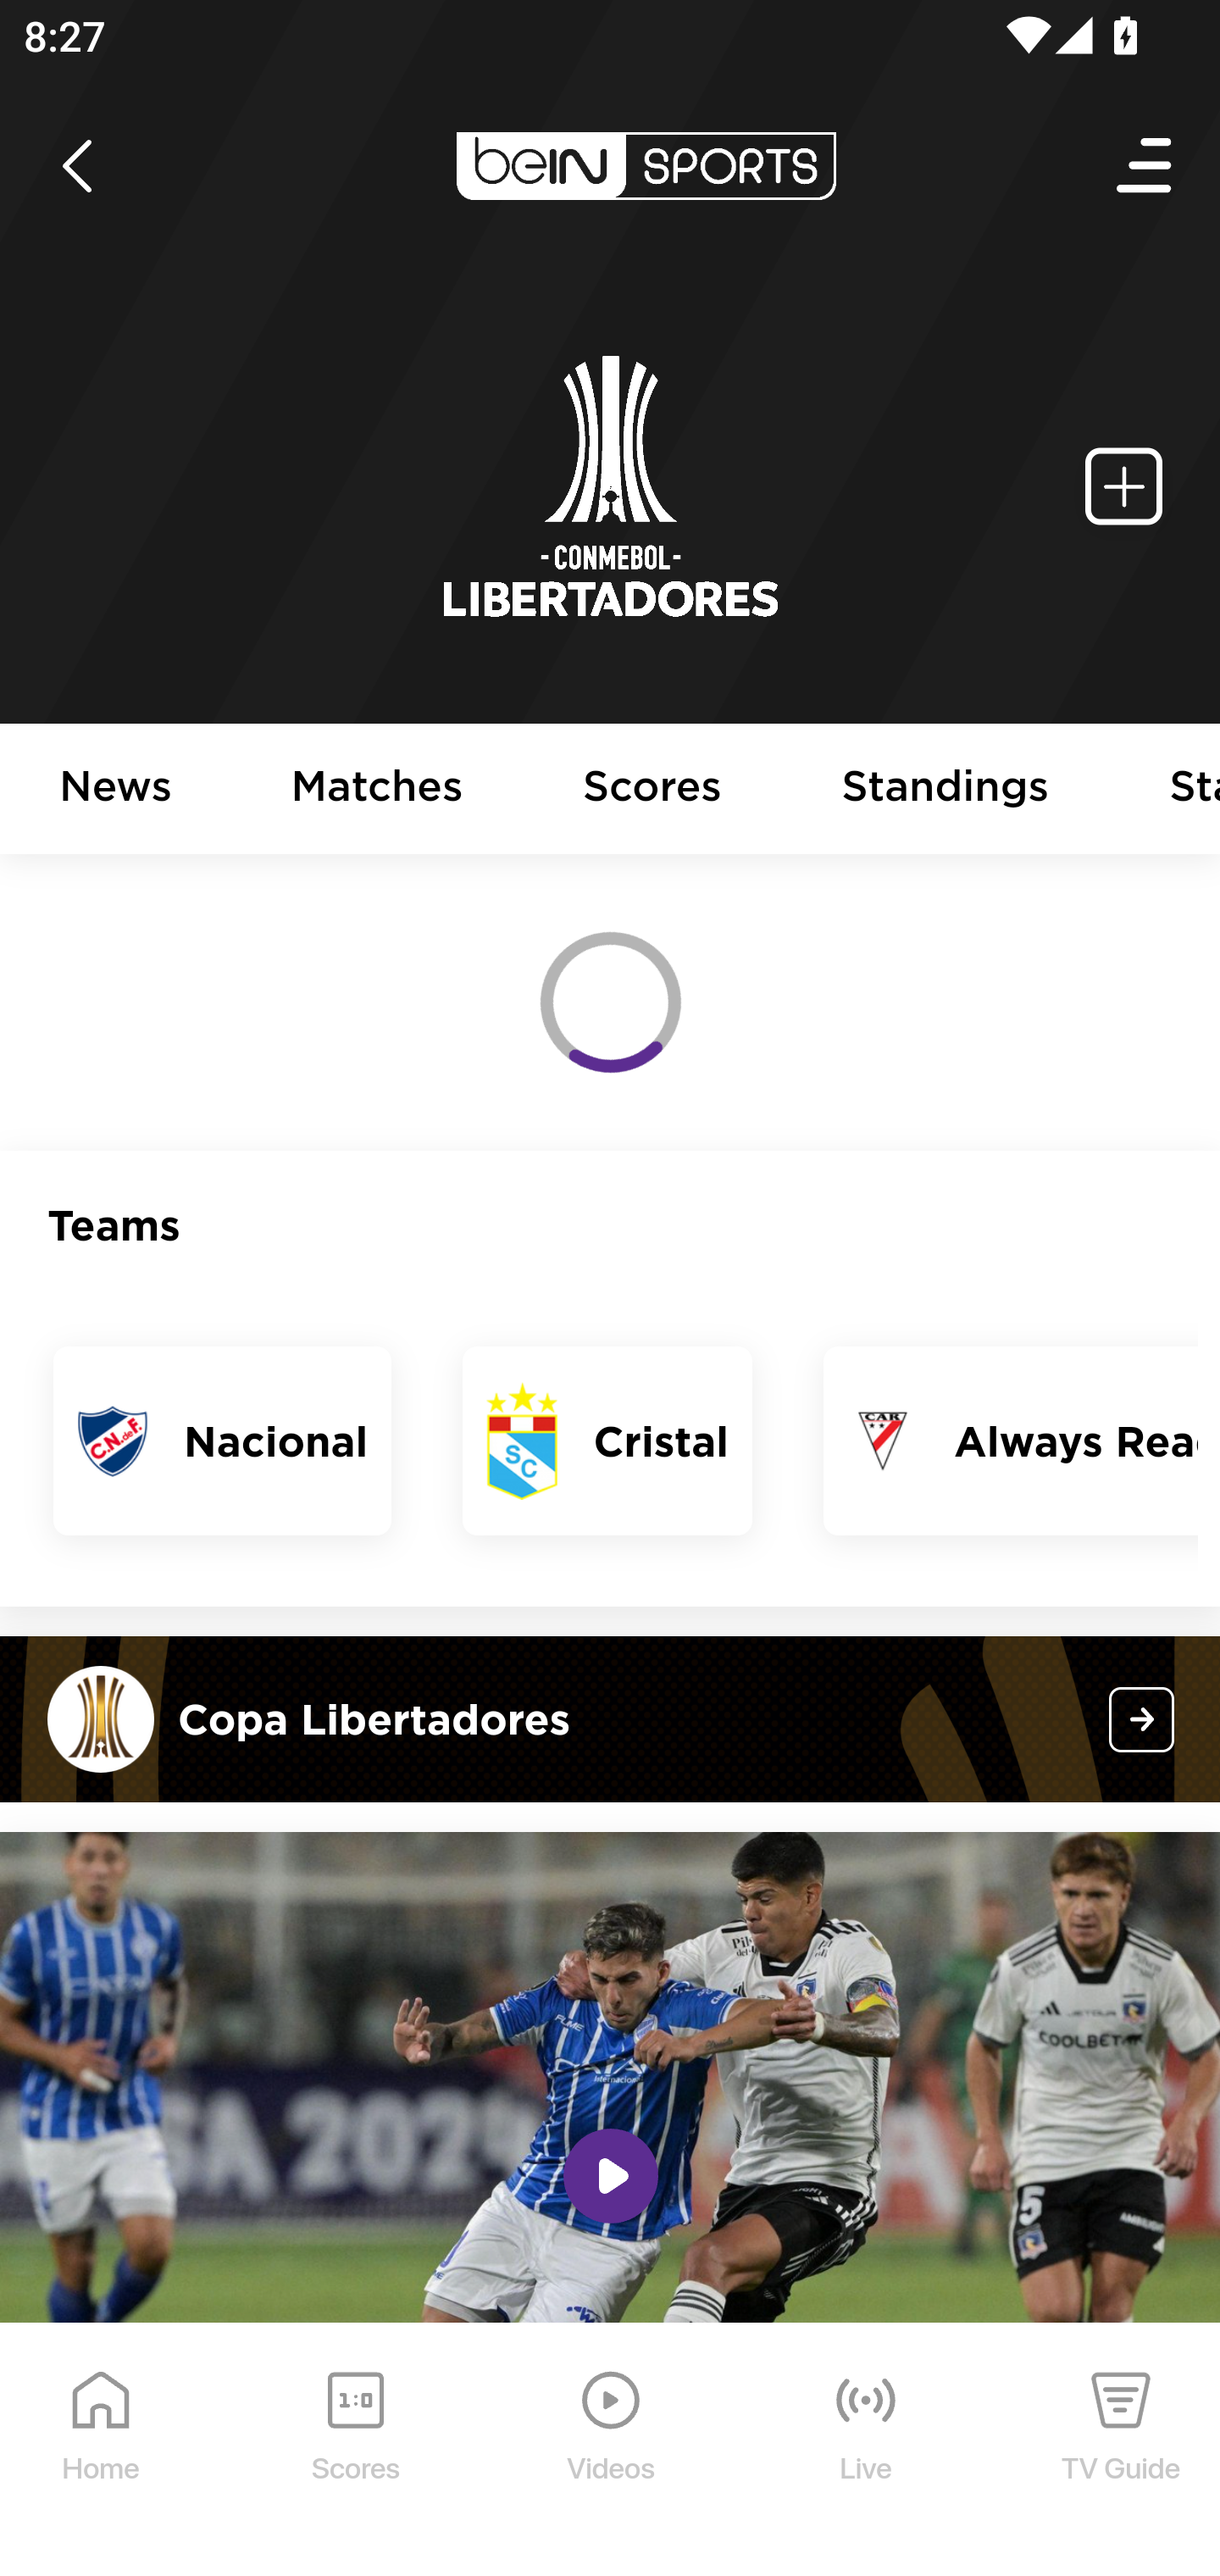 This screenshot has width=1220, height=2576. Describe the element at coordinates (116, 790) in the screenshot. I see `News` at that location.